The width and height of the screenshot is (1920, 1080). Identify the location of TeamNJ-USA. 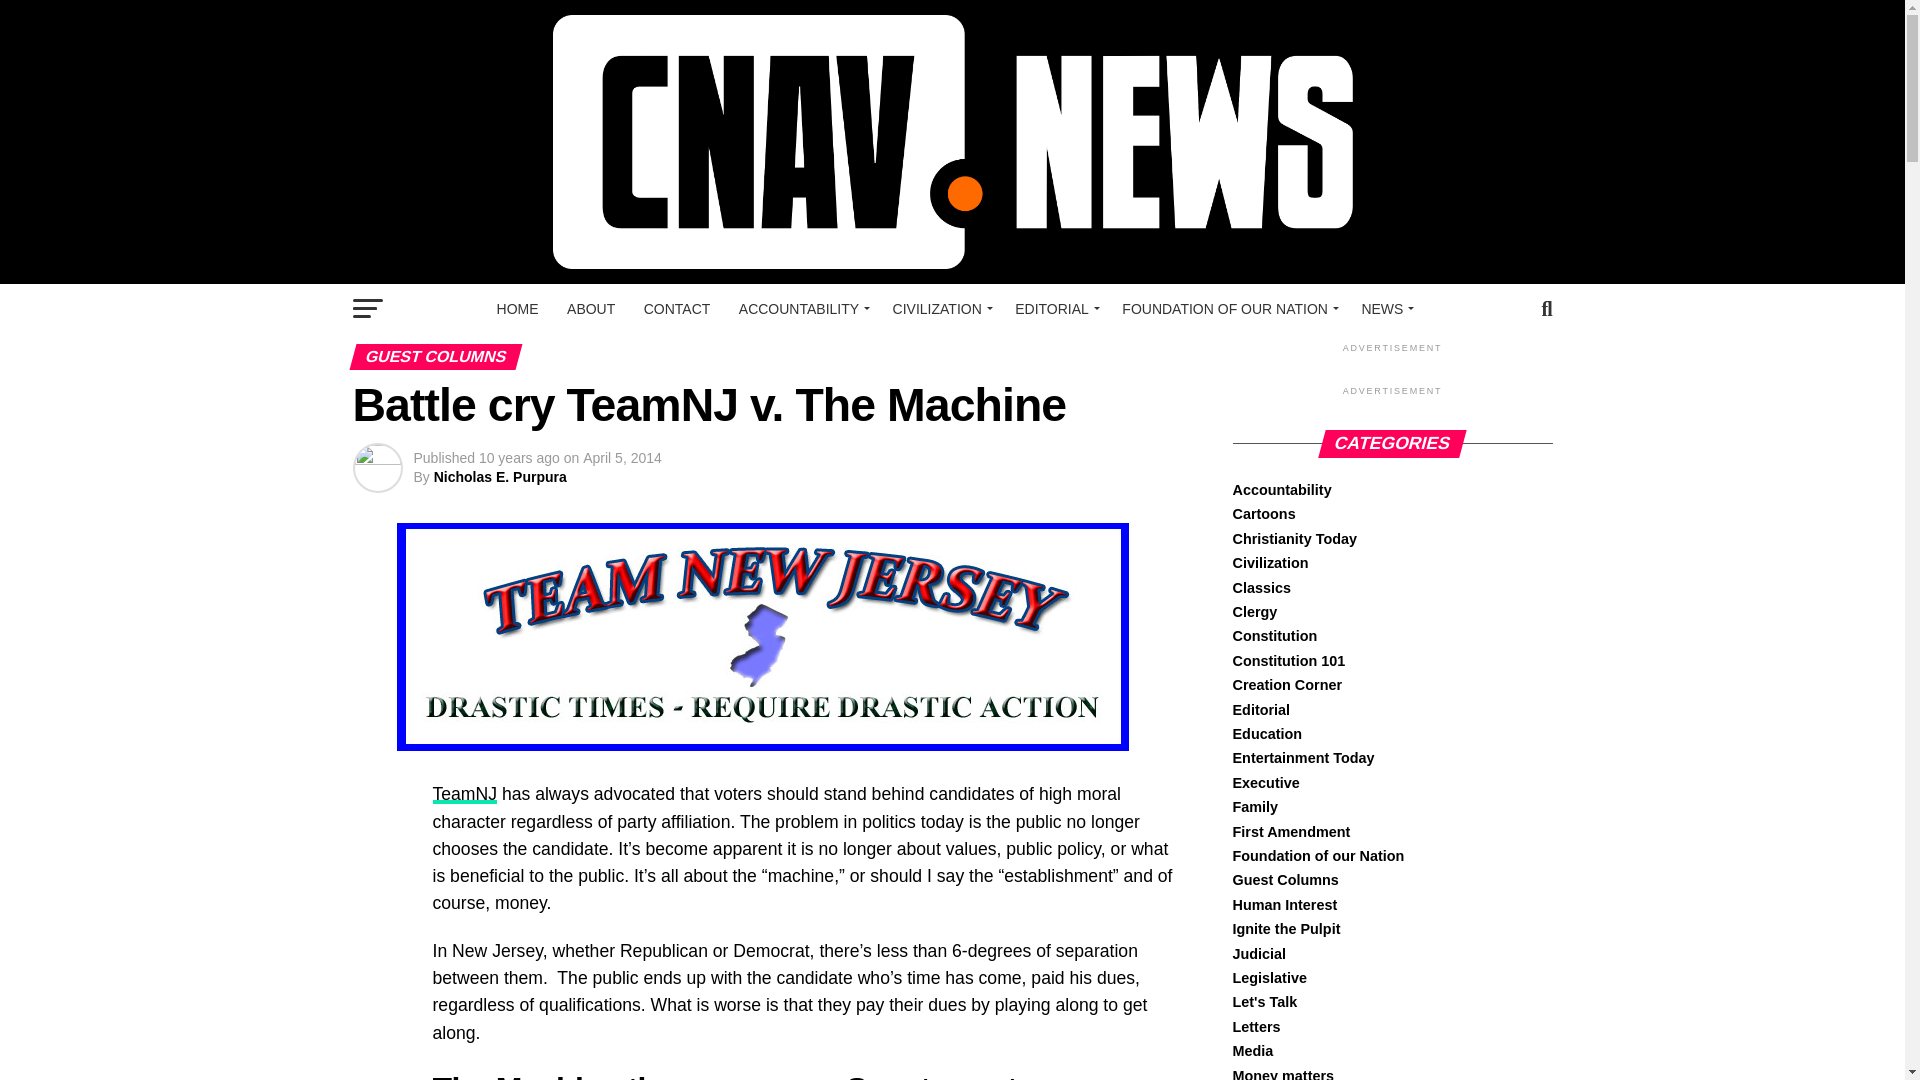
(464, 794).